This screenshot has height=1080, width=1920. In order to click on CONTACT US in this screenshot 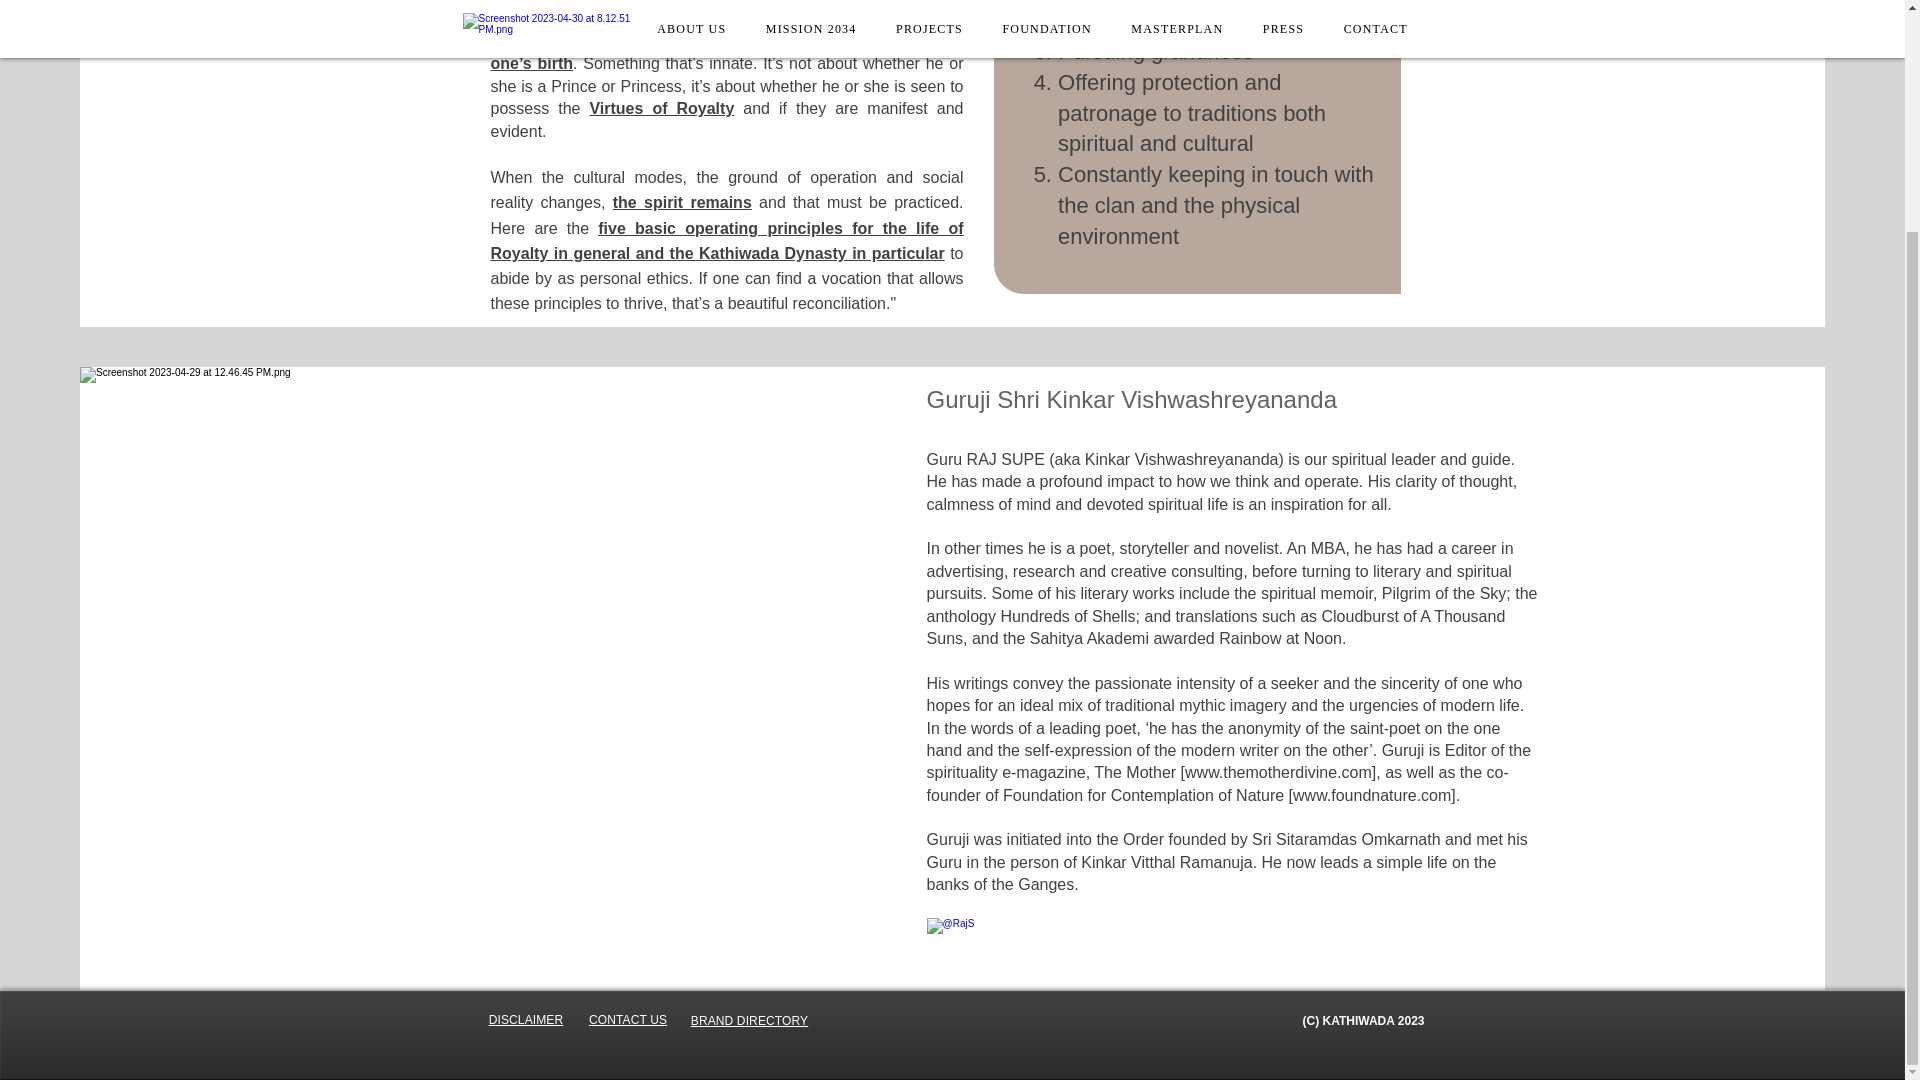, I will do `click(628, 1020)`.